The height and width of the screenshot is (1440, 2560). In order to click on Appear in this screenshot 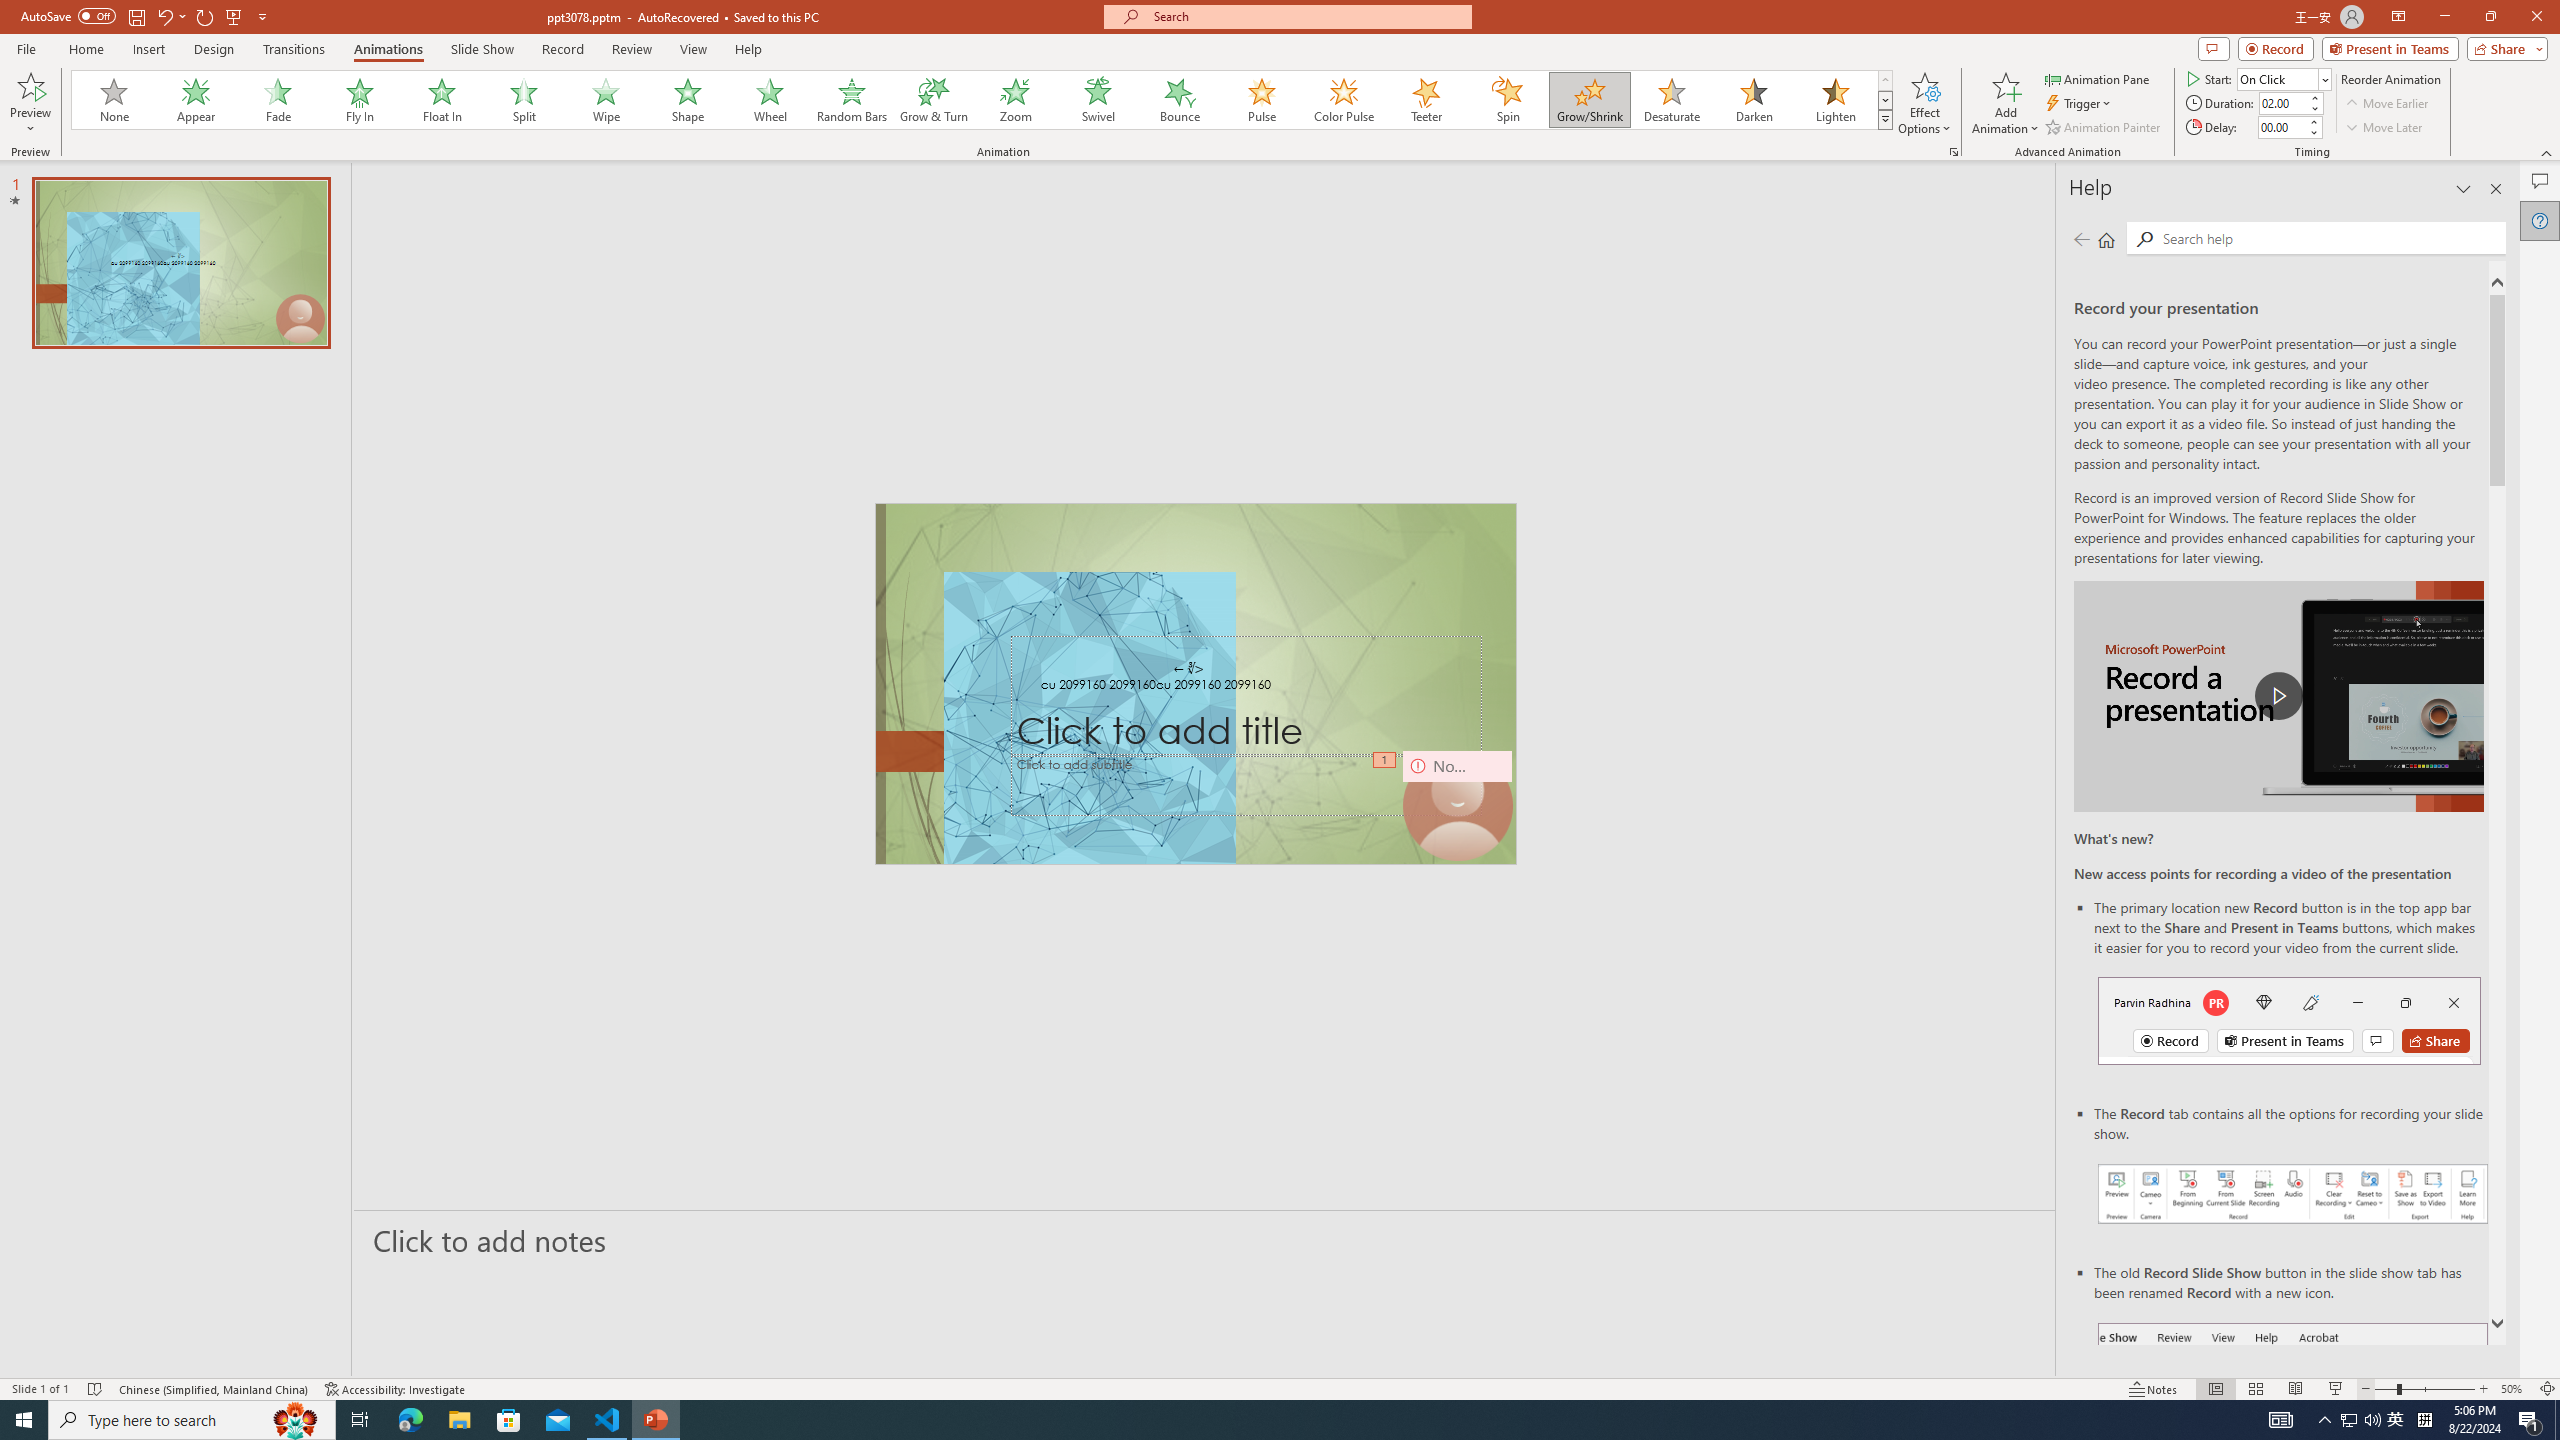, I will do `click(197, 100)`.